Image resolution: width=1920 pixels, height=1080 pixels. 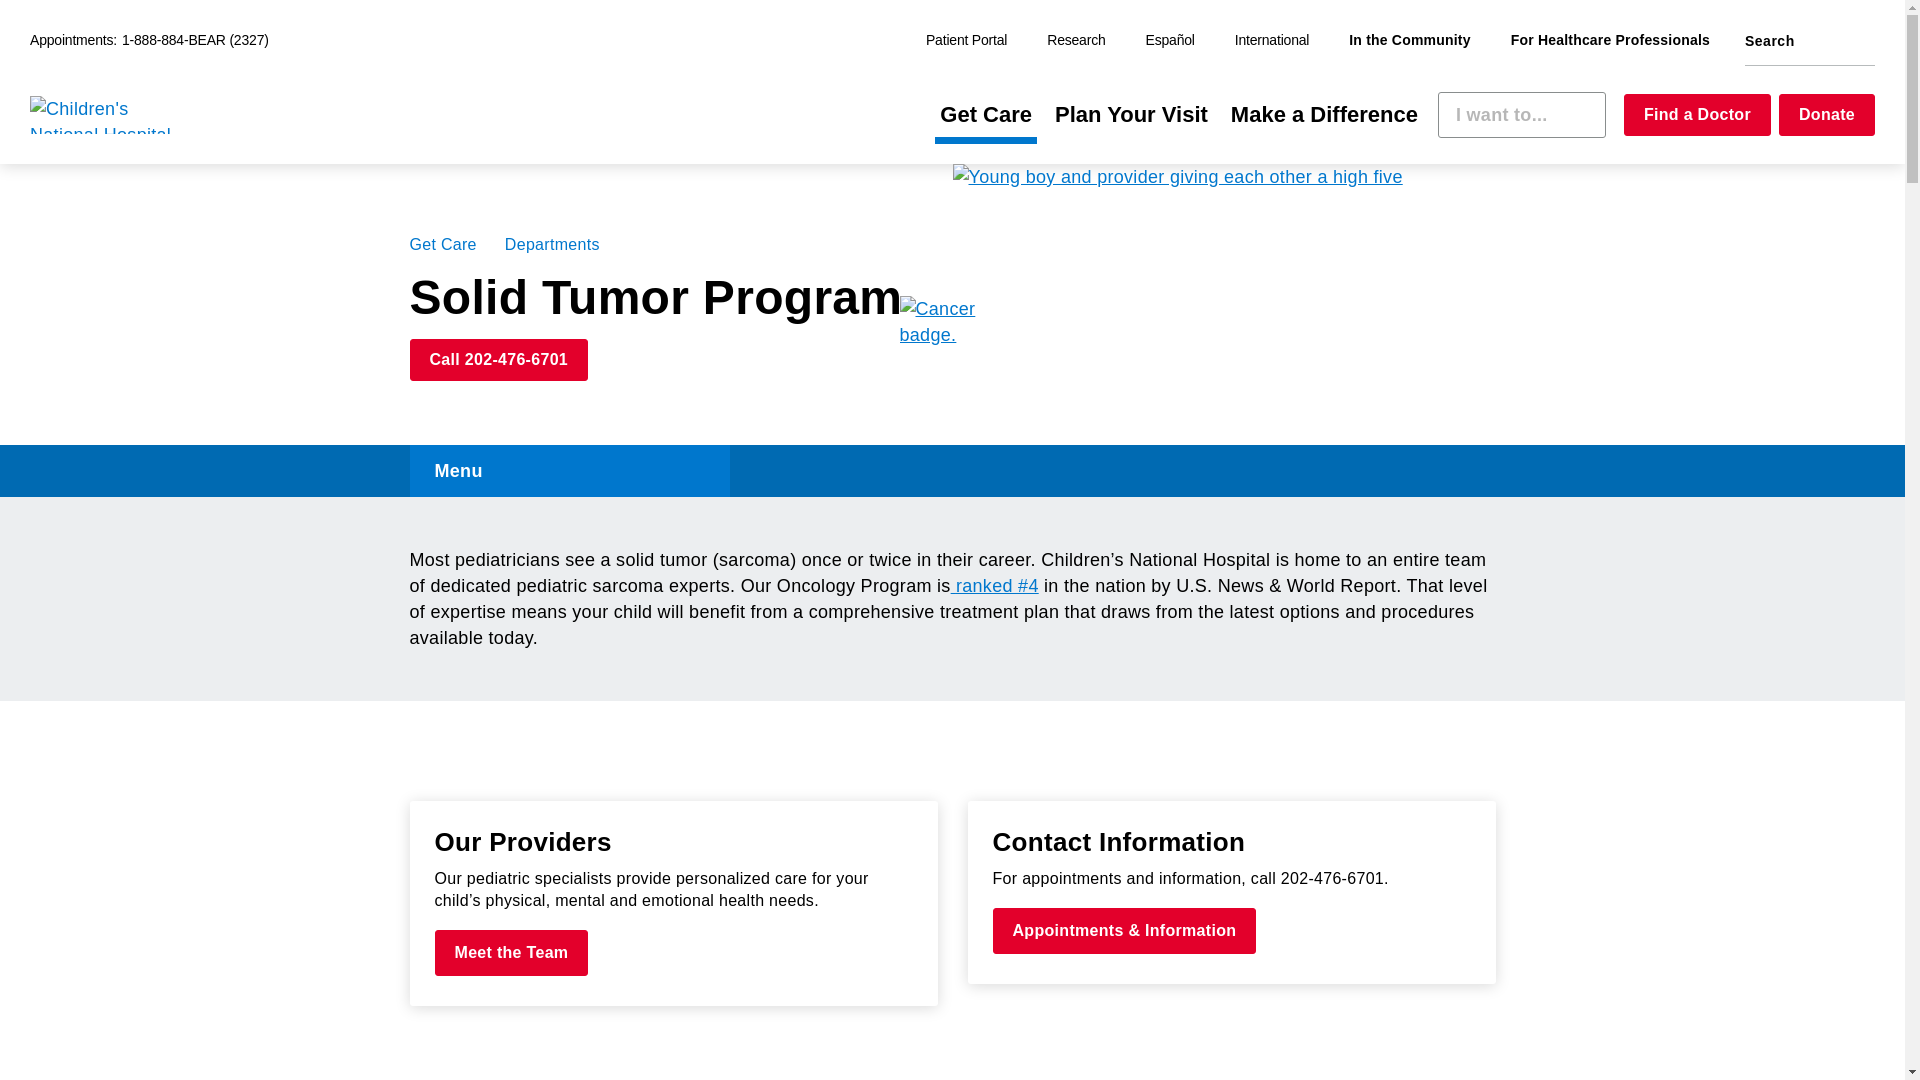 What do you see at coordinates (966, 41) in the screenshot?
I see `Patient Portal` at bounding box center [966, 41].